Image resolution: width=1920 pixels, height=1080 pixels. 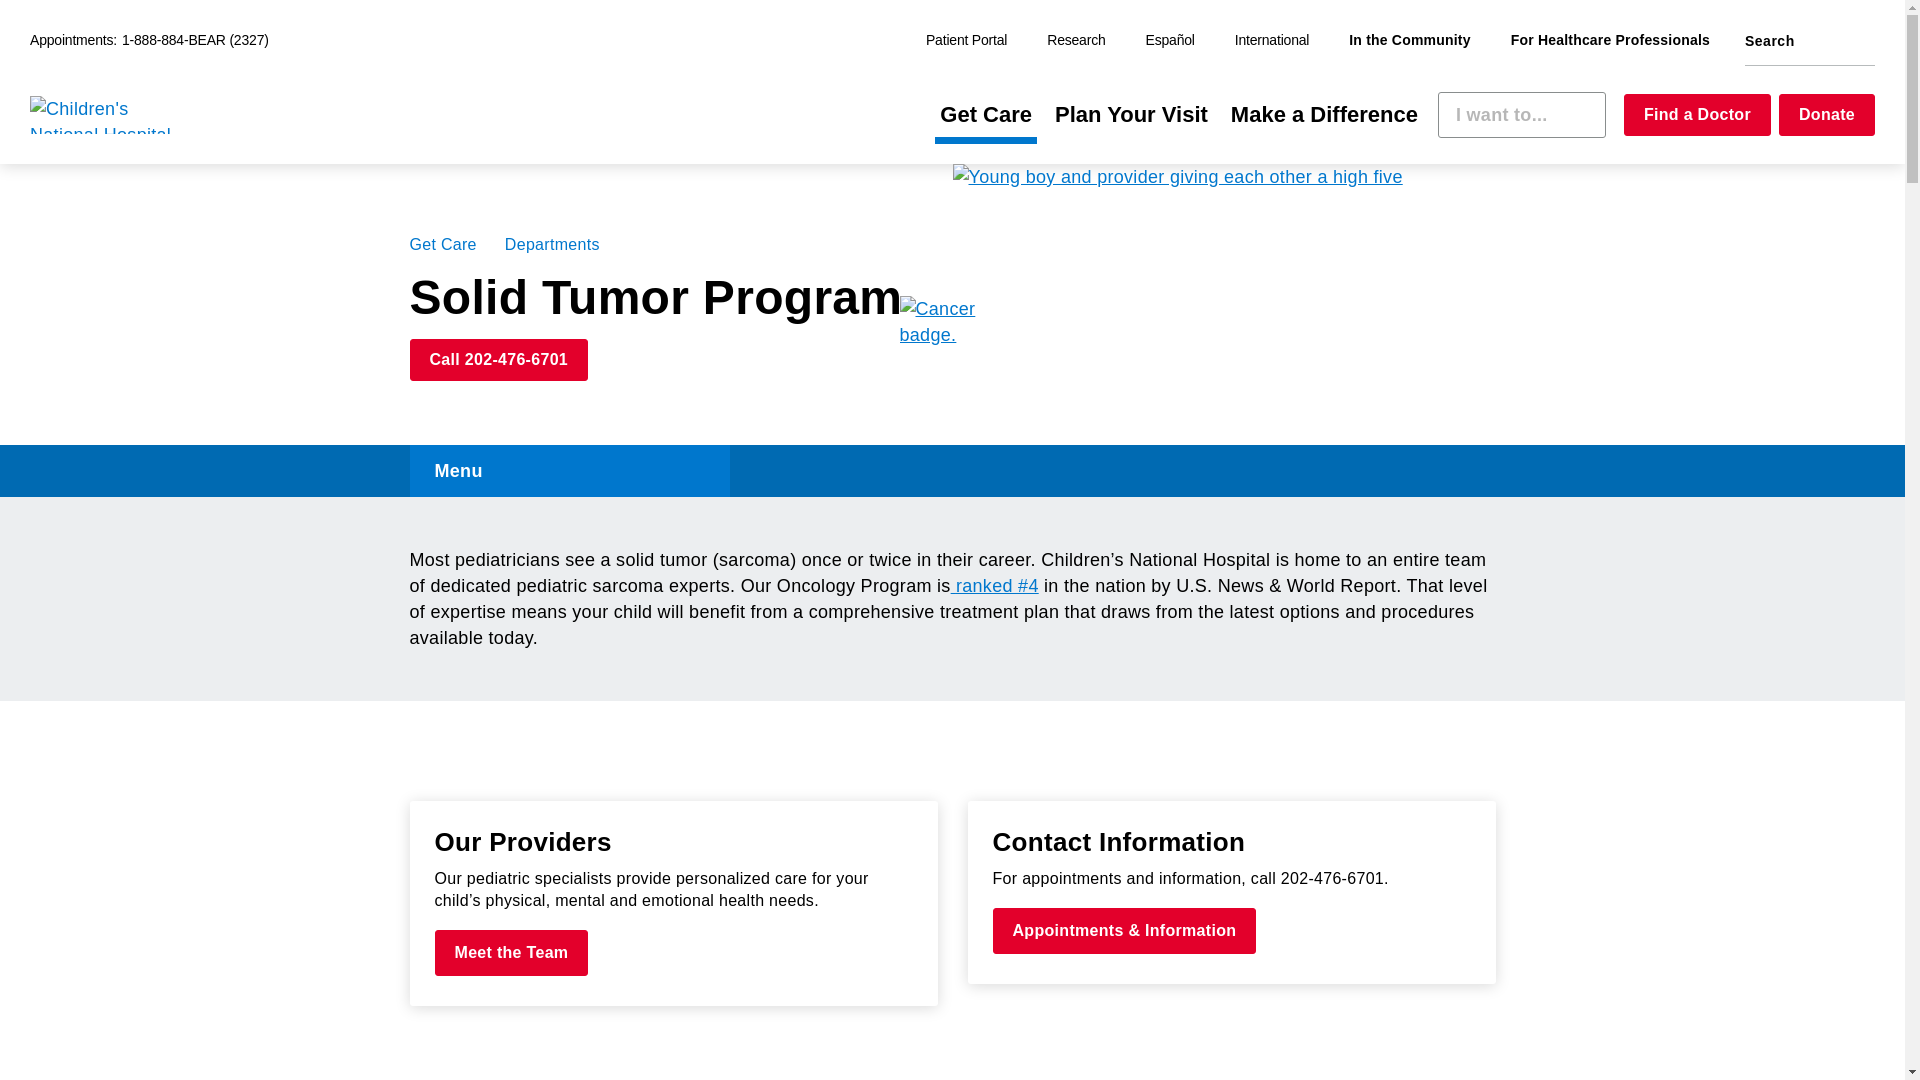 What do you see at coordinates (966, 41) in the screenshot?
I see `Patient Portal` at bounding box center [966, 41].